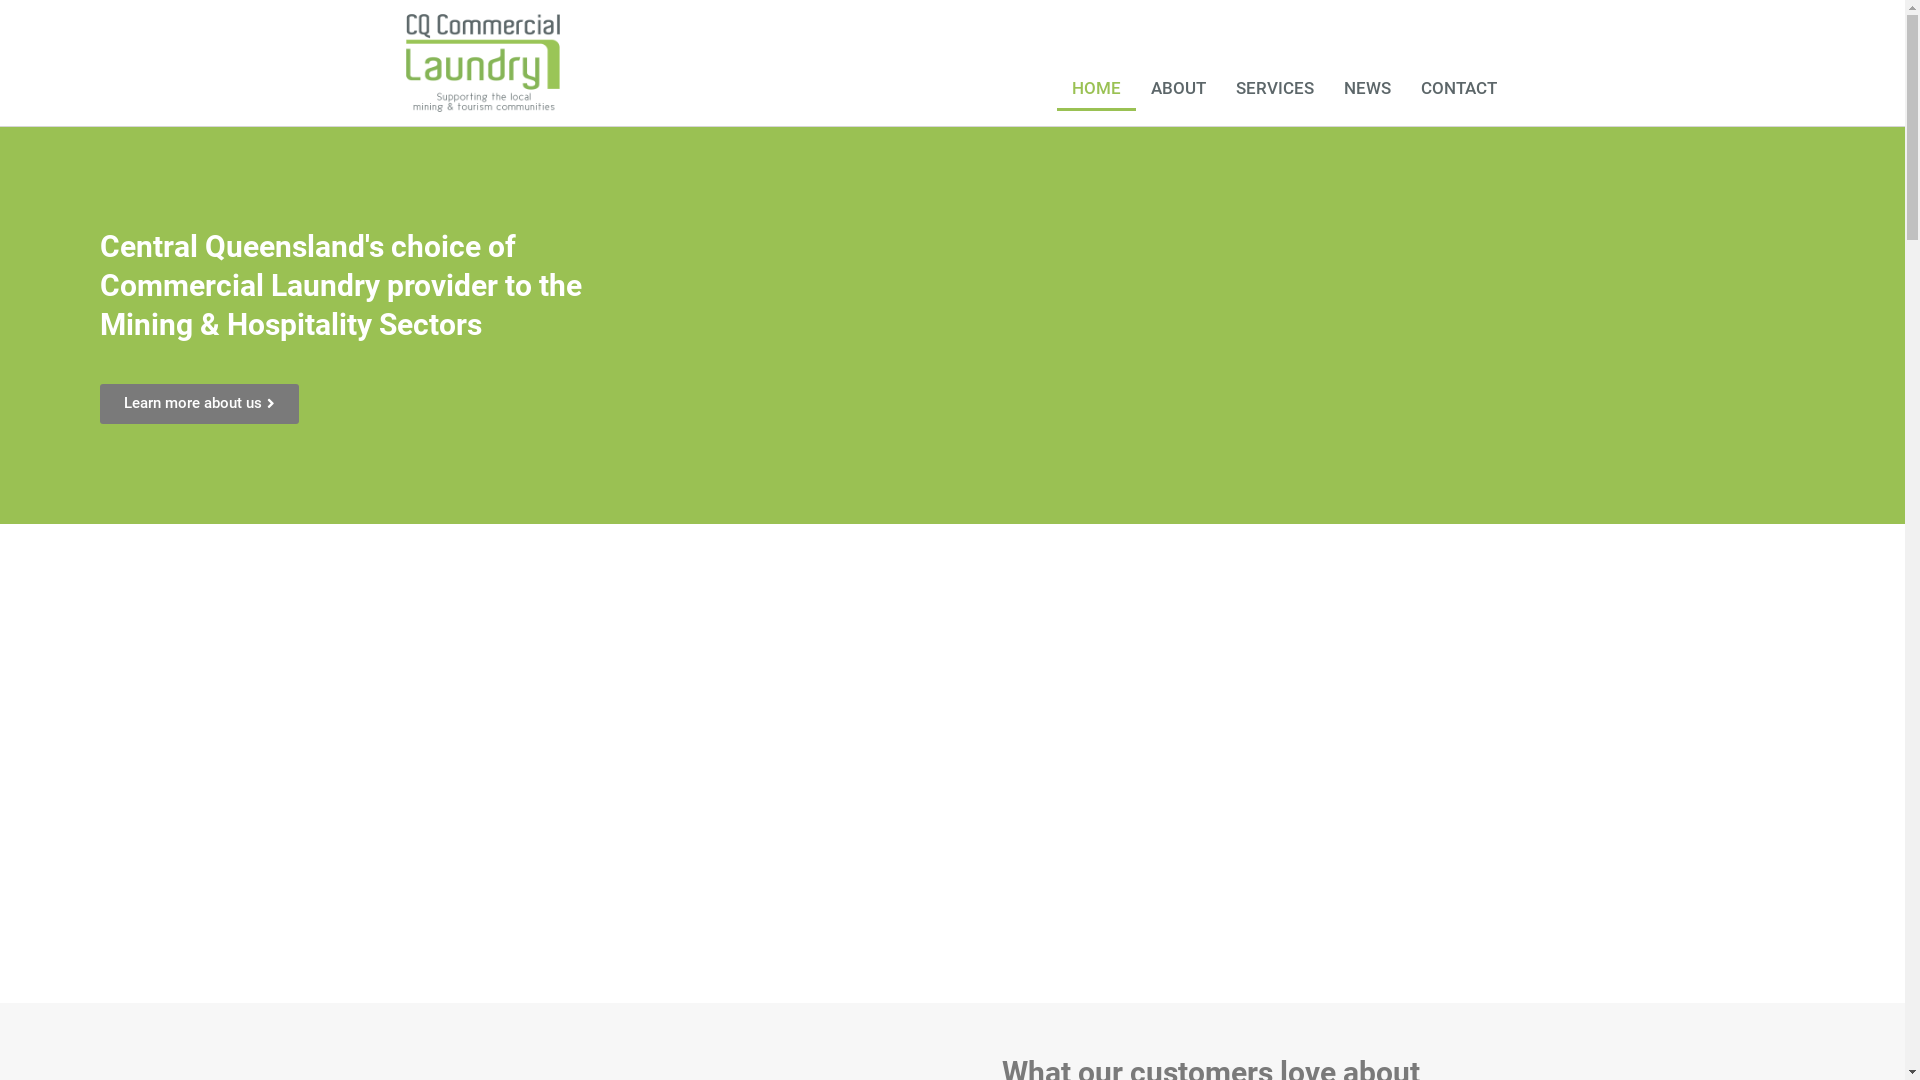 The height and width of the screenshot is (1080, 1920). I want to click on ABOUT, so click(1178, 88).